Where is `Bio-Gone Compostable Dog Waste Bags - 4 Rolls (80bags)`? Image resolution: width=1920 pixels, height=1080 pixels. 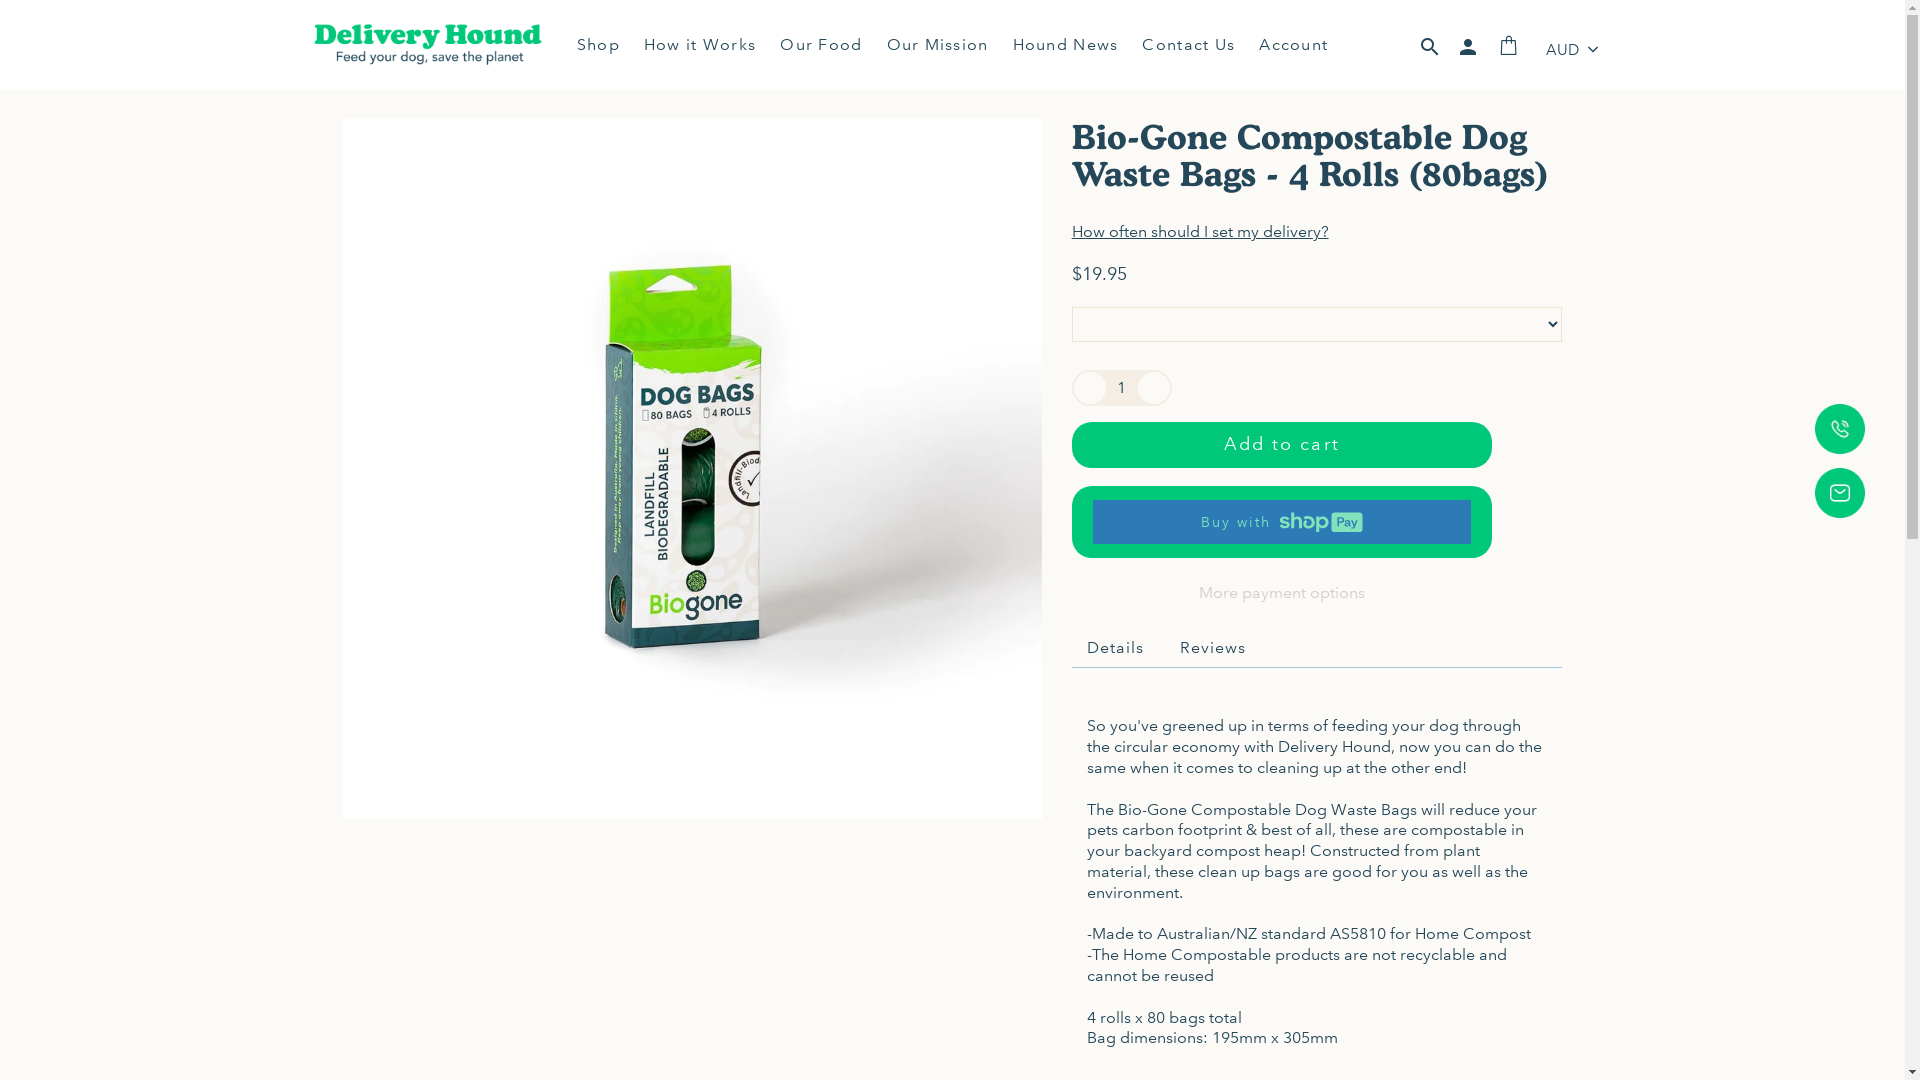
Bio-Gone Compostable Dog Waste Bags - 4 Rolls (80bags) is located at coordinates (692, 468).